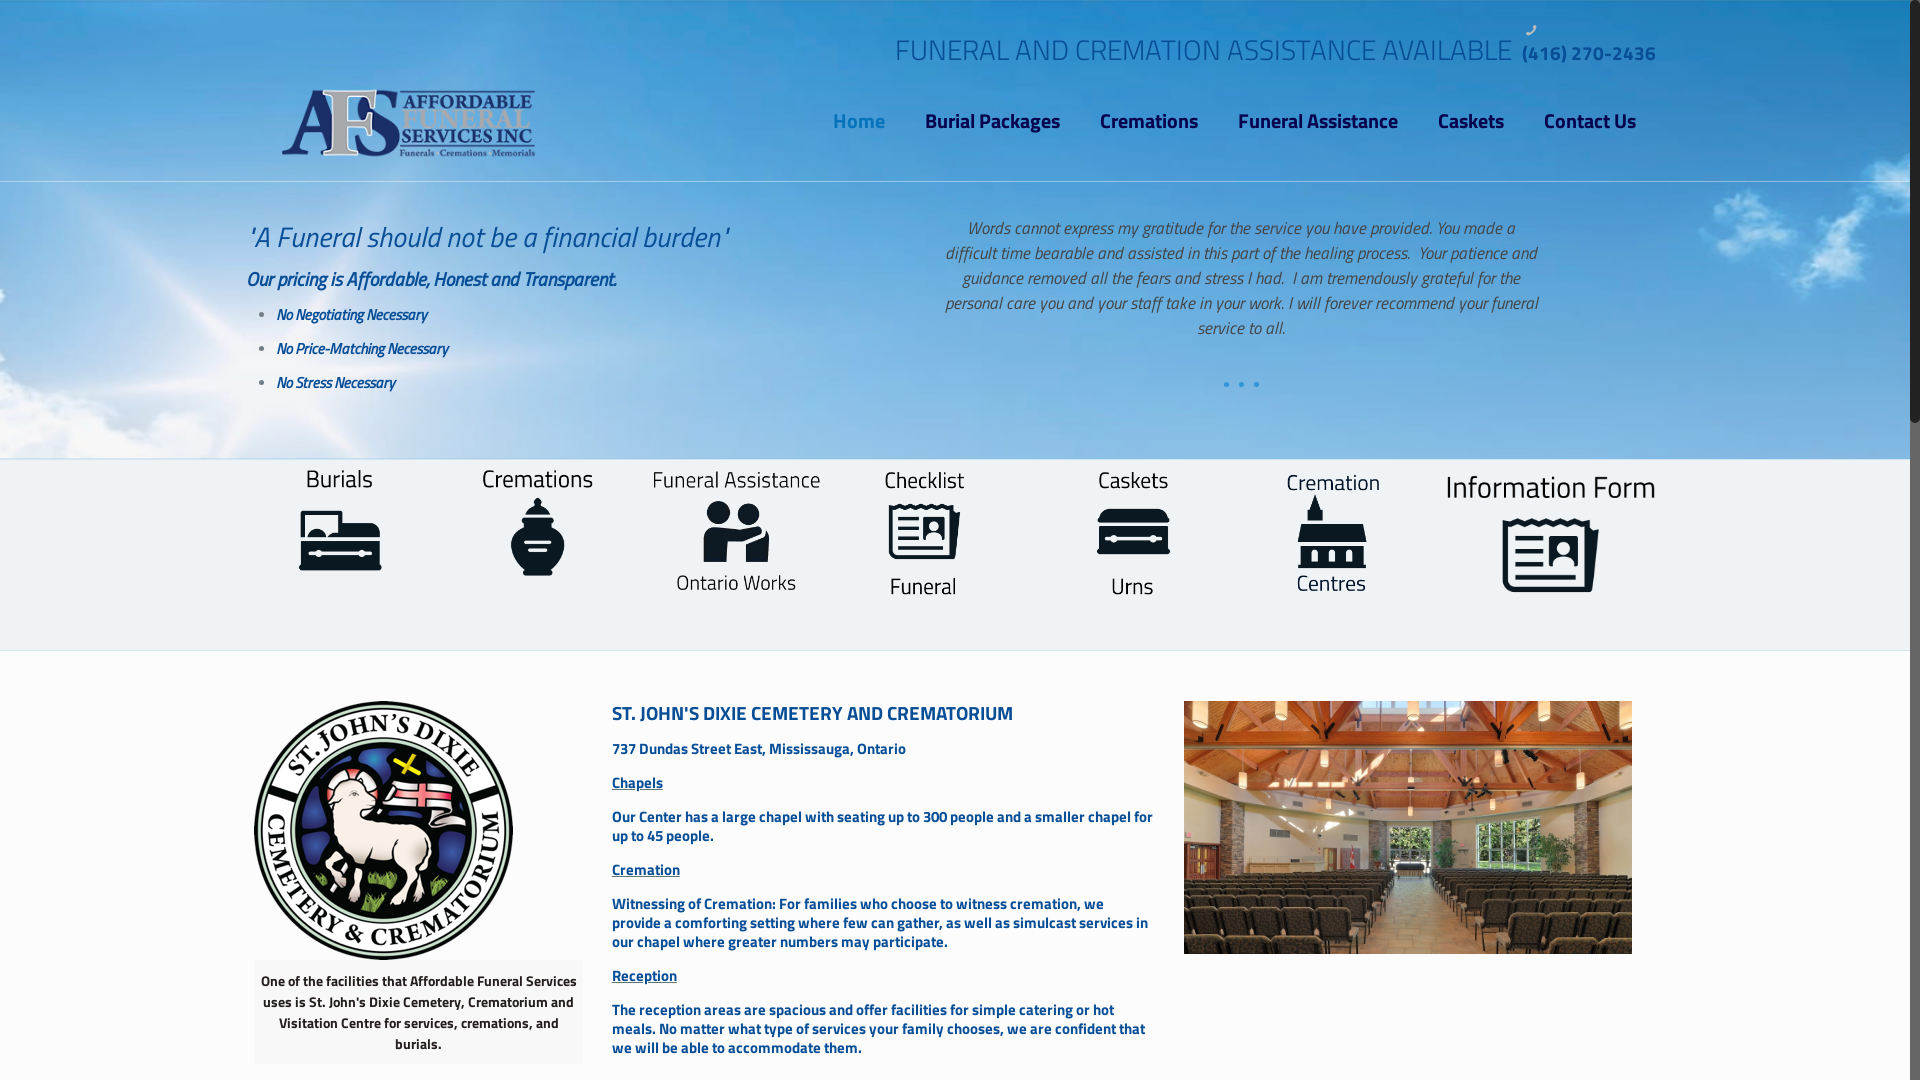  I want to click on Caskets, so click(1471, 121).